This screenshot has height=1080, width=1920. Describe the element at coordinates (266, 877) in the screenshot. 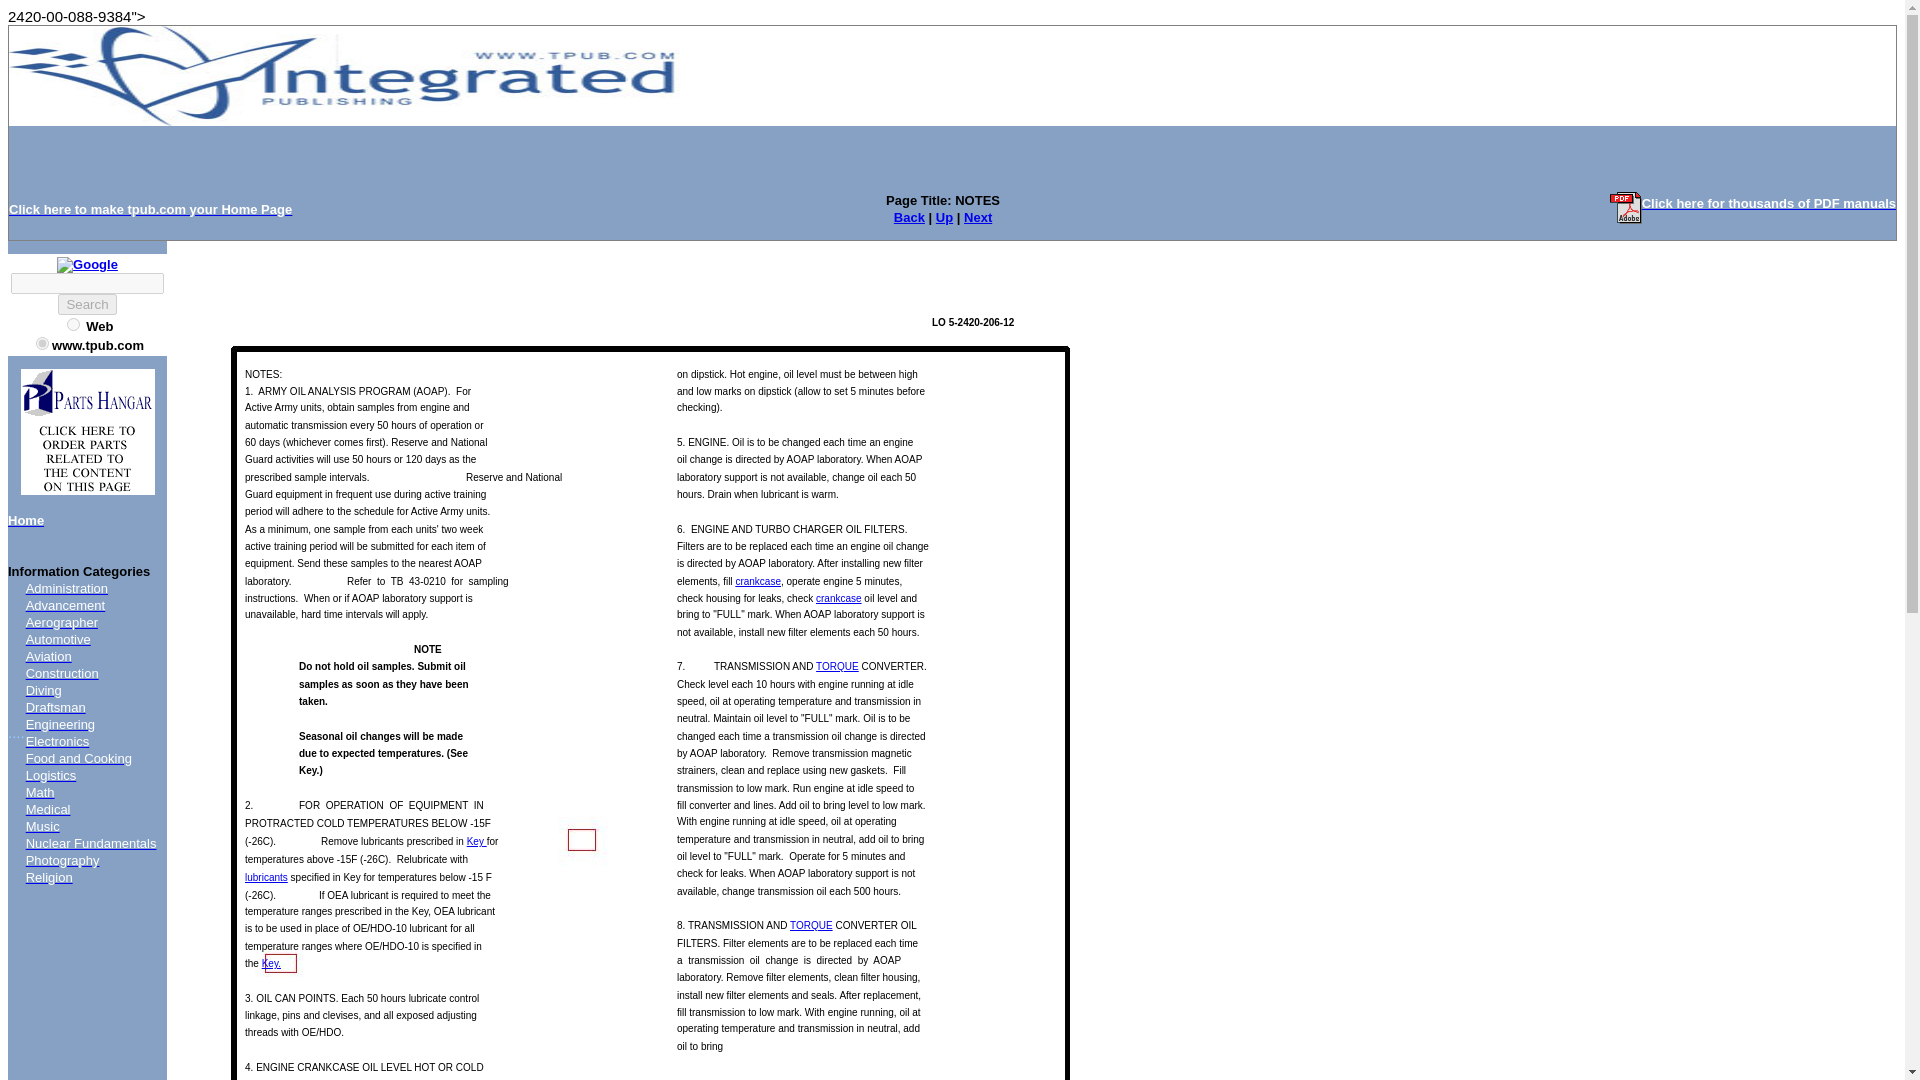

I see `lubricants` at that location.